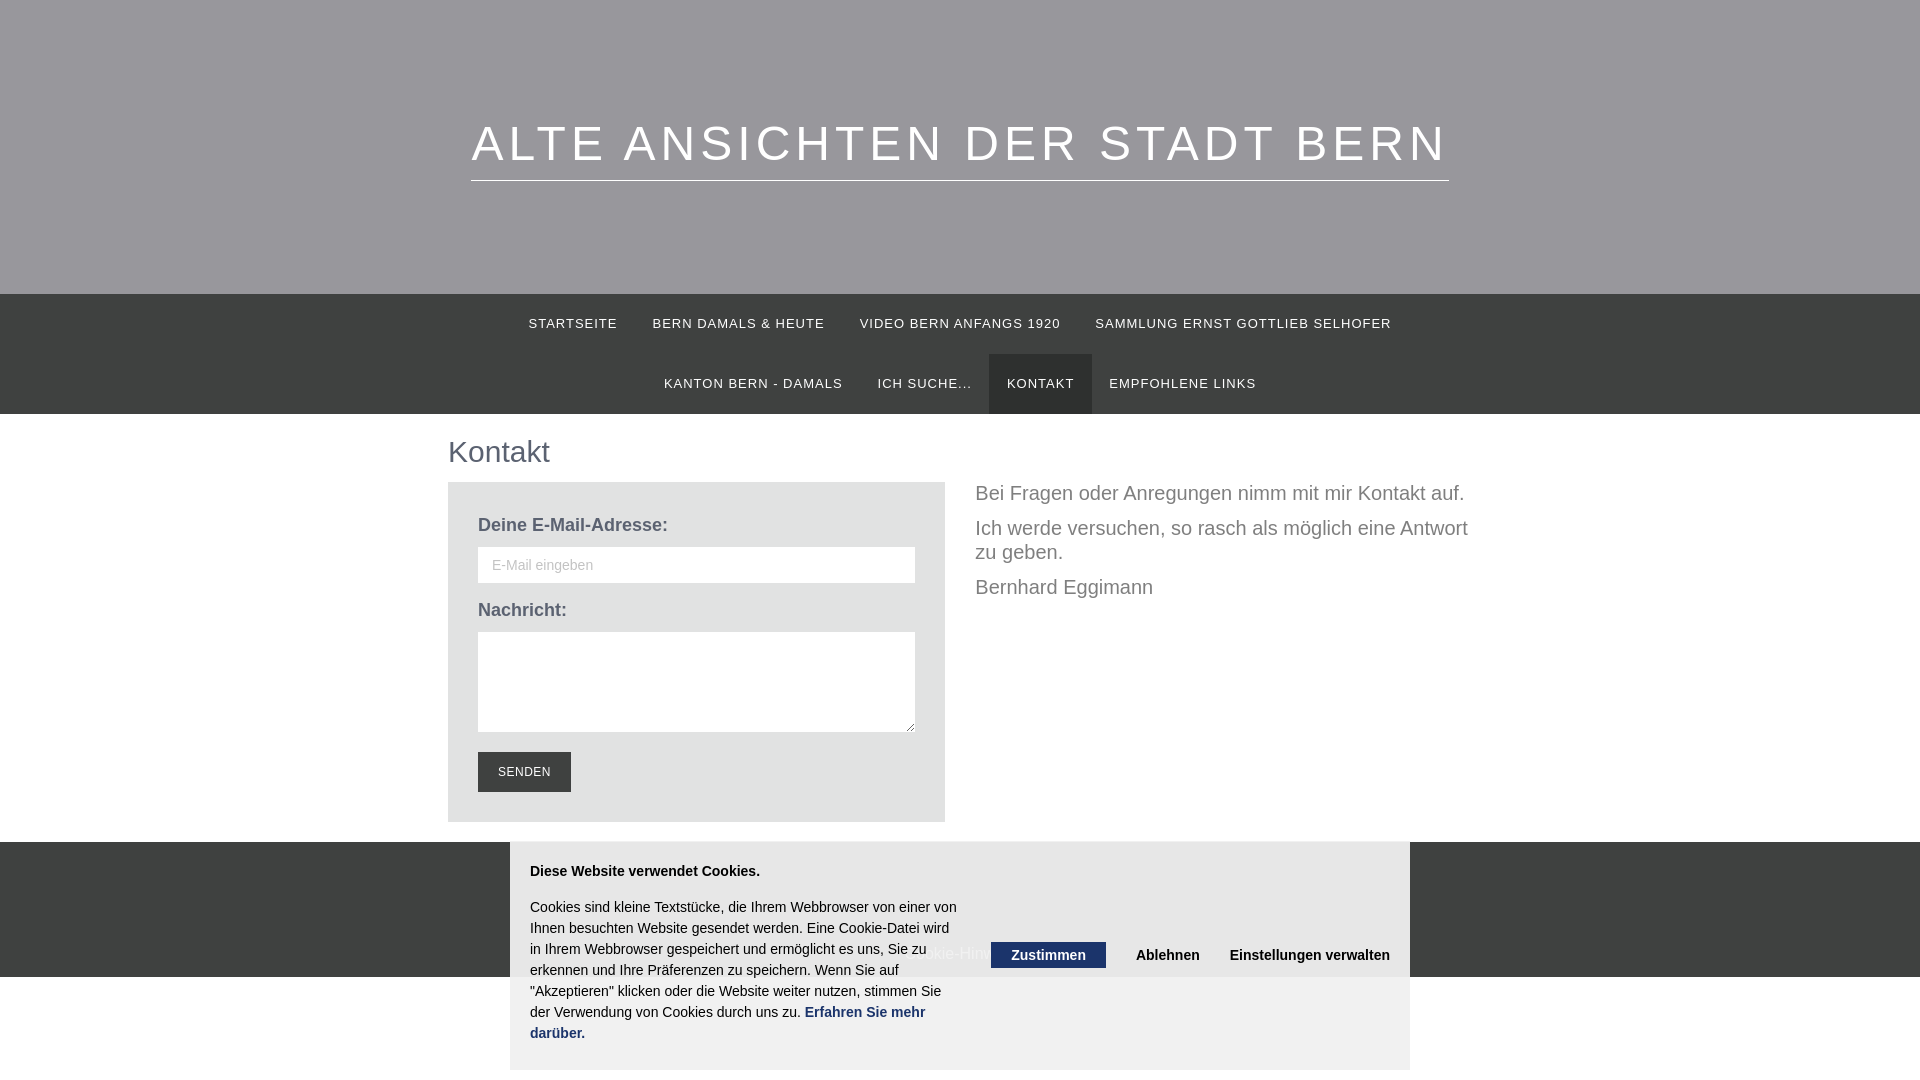 The height and width of the screenshot is (1080, 1920). Describe the element at coordinates (524, 772) in the screenshot. I see `SENDEN` at that location.